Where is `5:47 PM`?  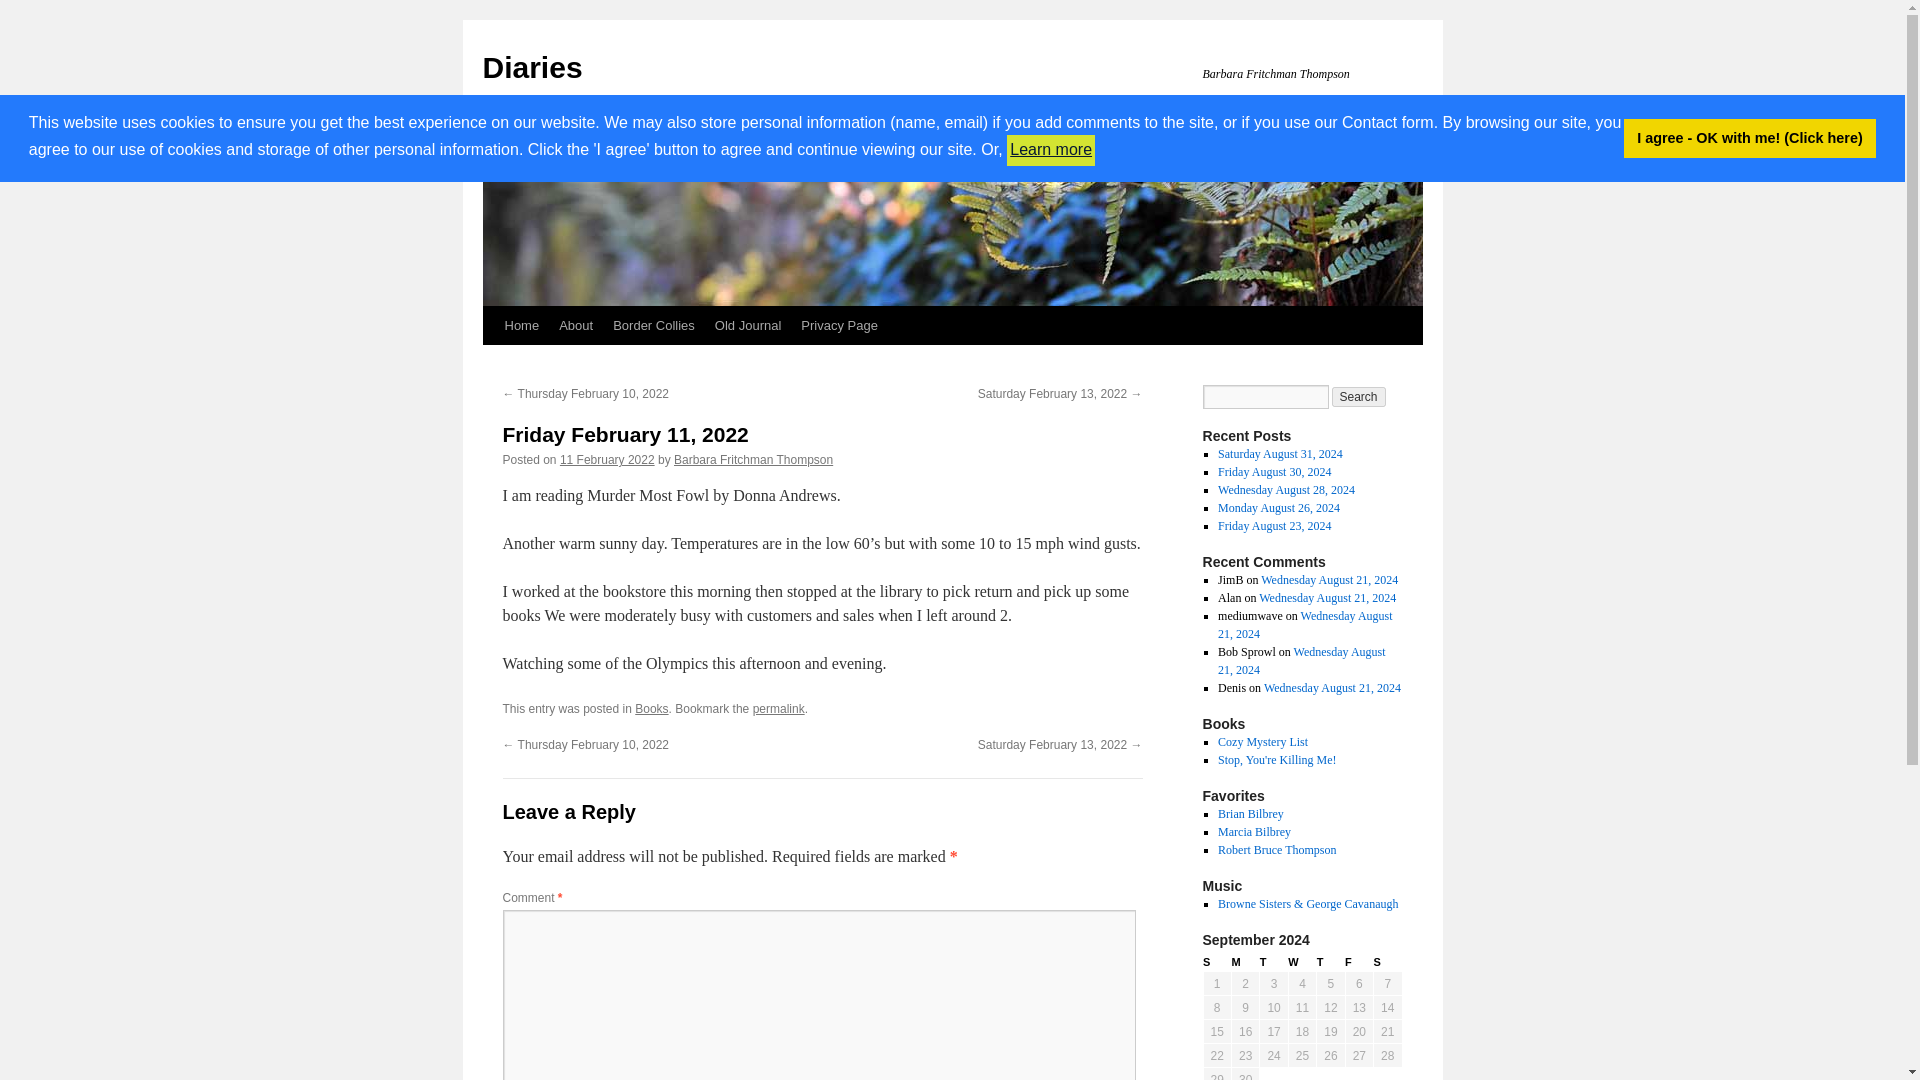 5:47 PM is located at coordinates (607, 459).